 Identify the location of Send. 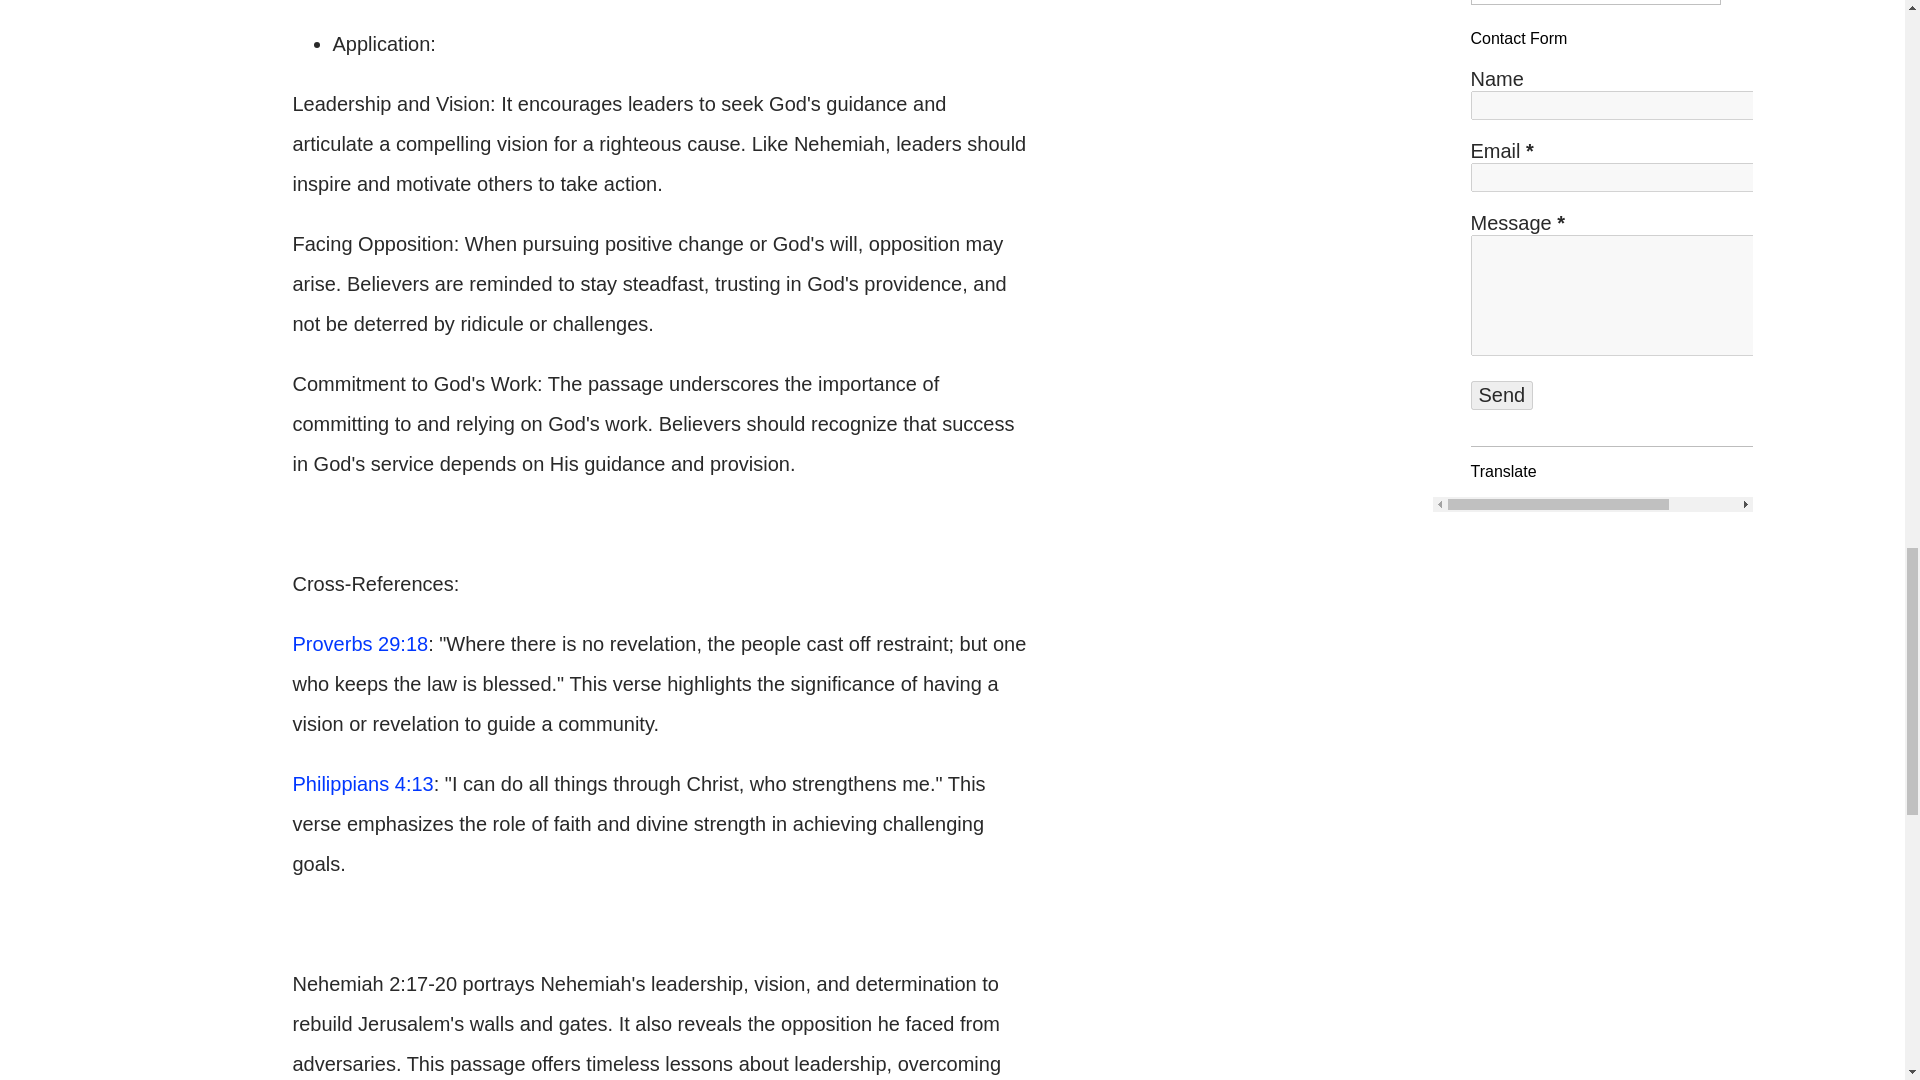
(1501, 396).